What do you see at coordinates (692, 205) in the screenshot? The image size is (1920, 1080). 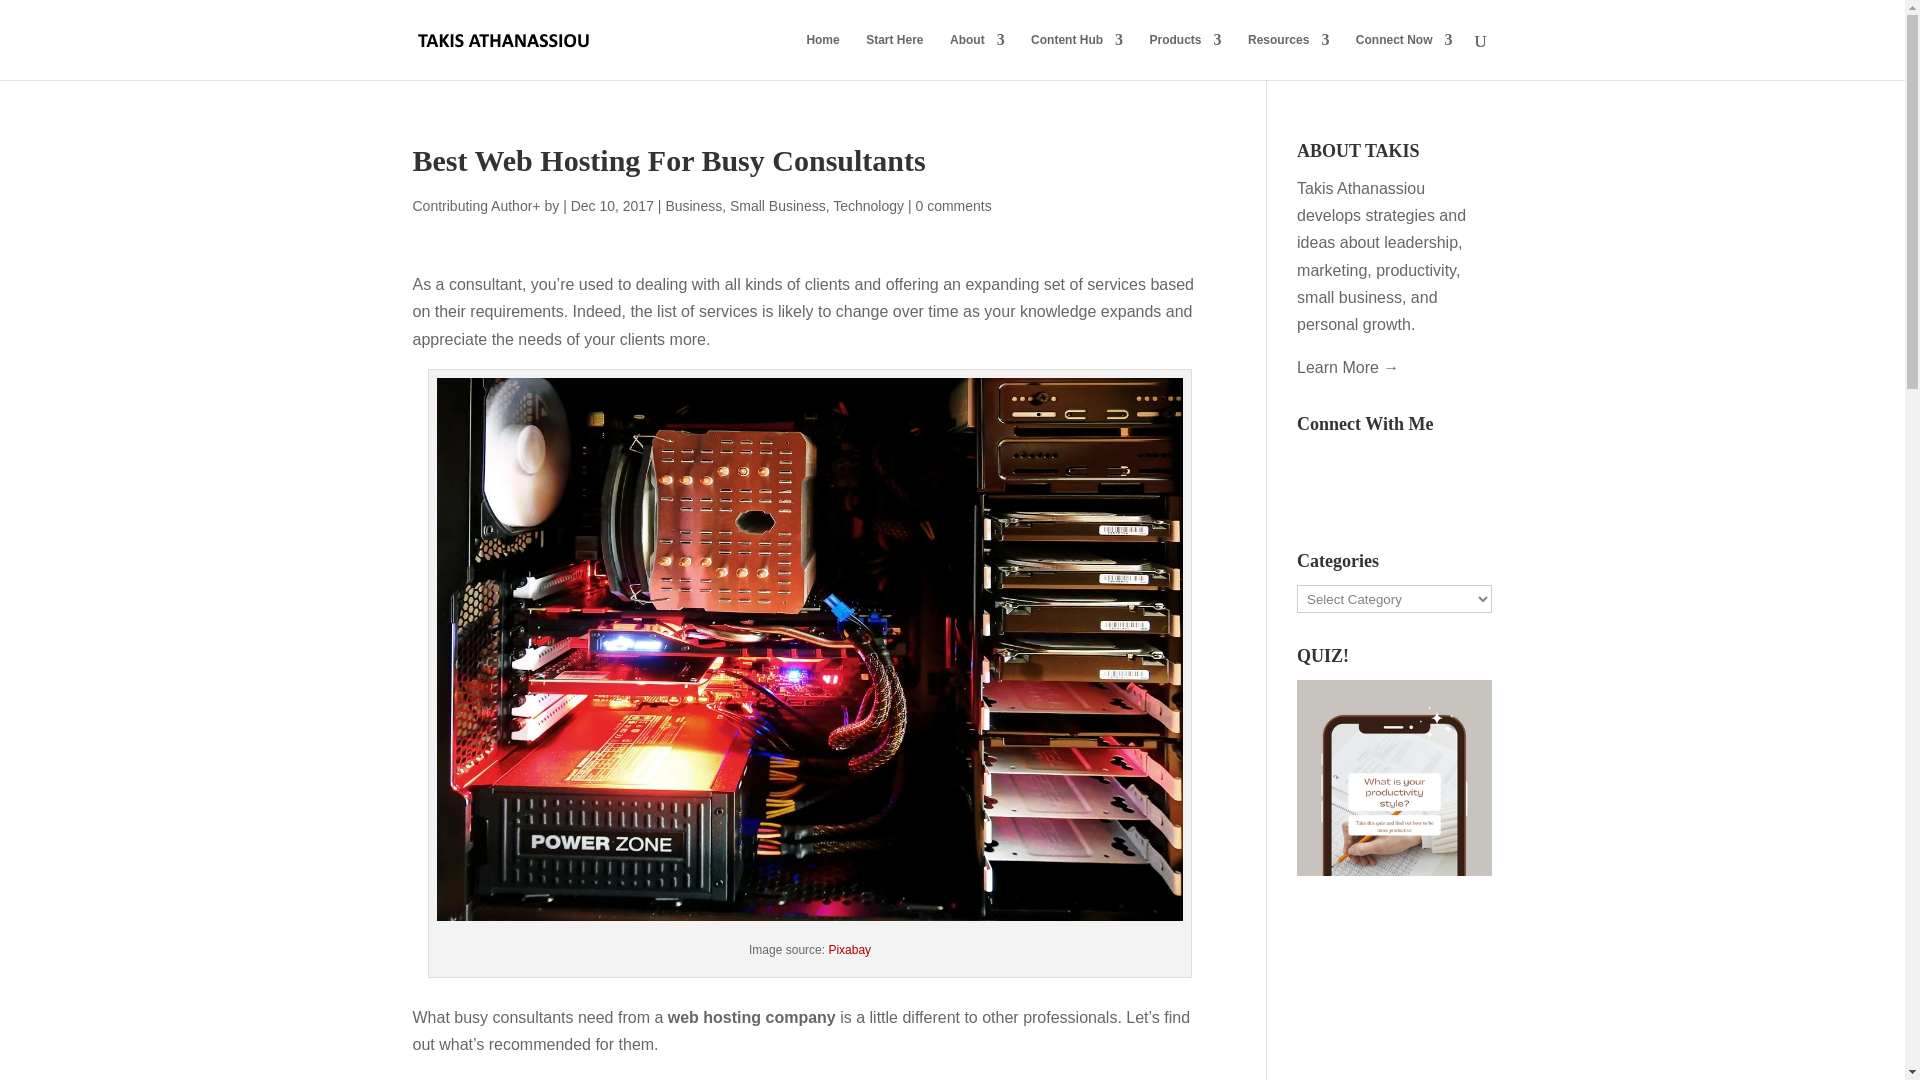 I see `Business` at bounding box center [692, 205].